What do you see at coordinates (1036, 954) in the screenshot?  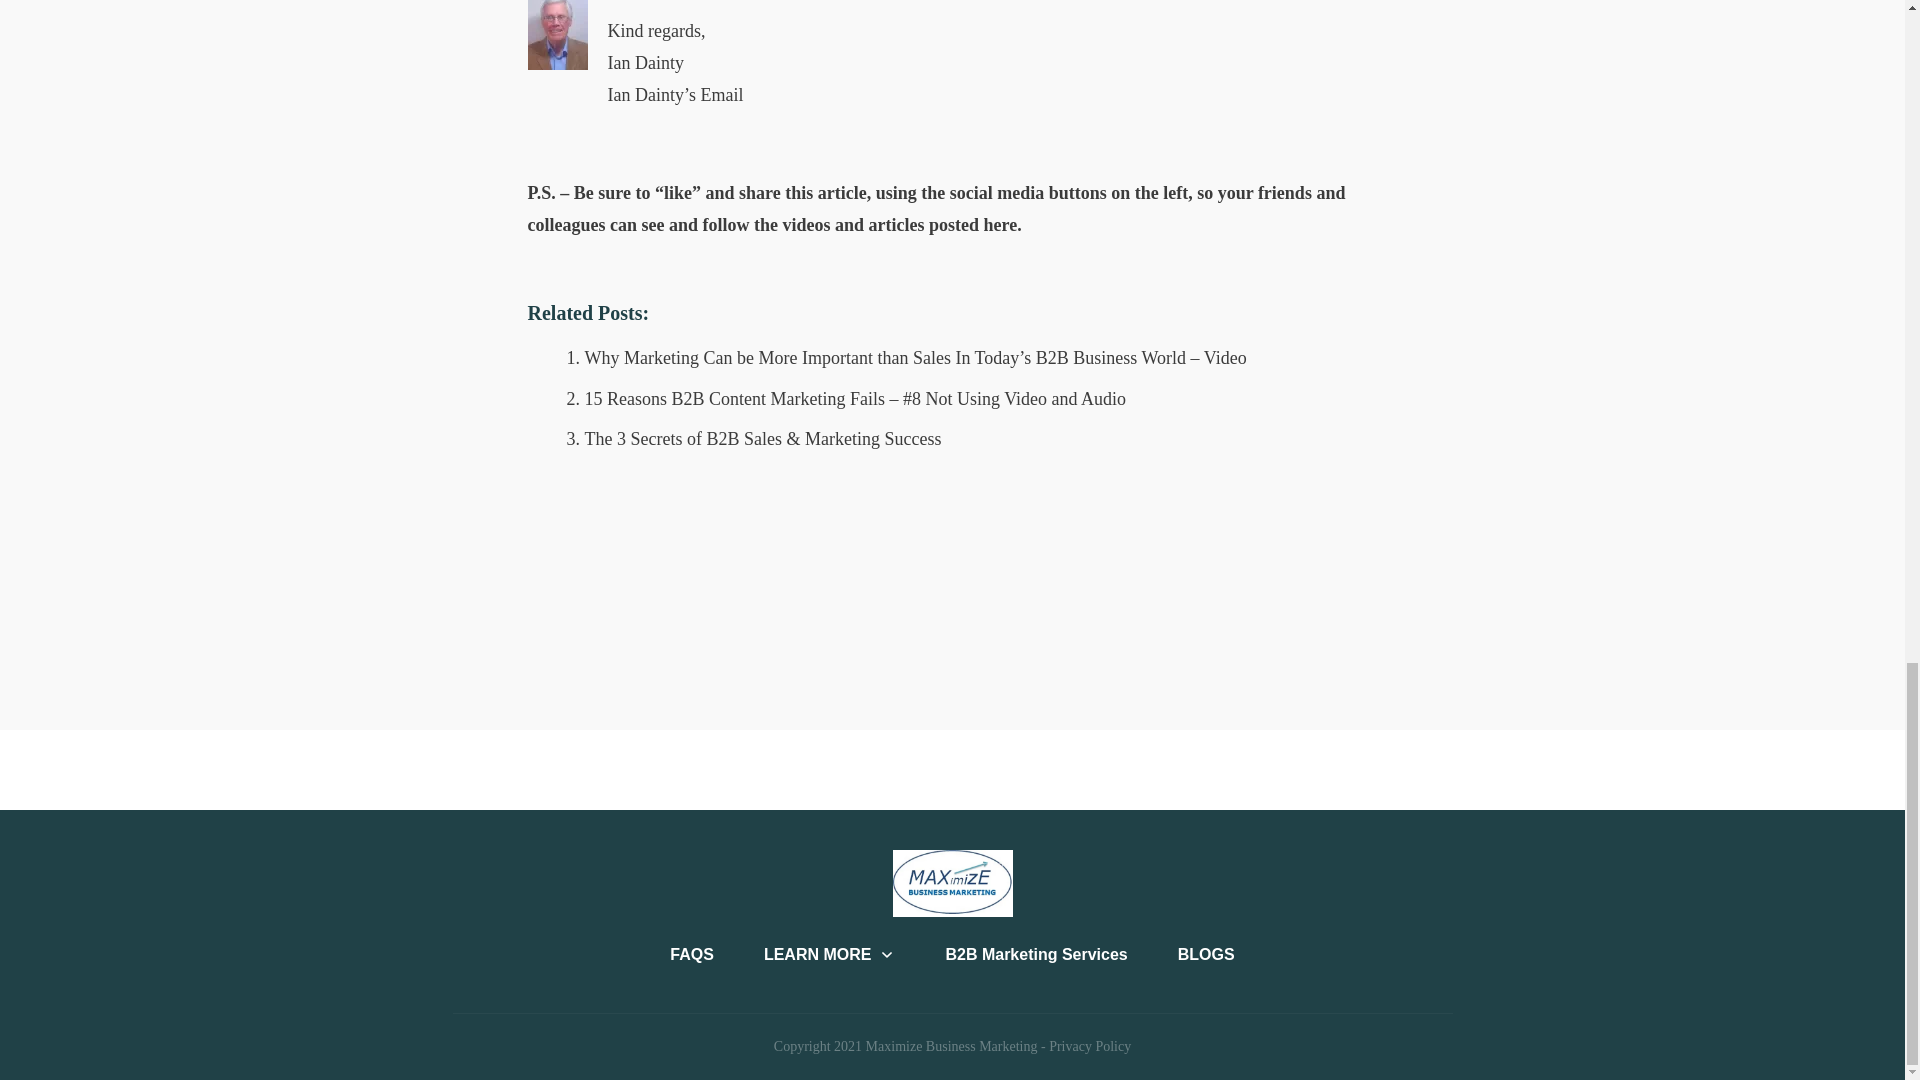 I see `B2B Marketing Services` at bounding box center [1036, 954].